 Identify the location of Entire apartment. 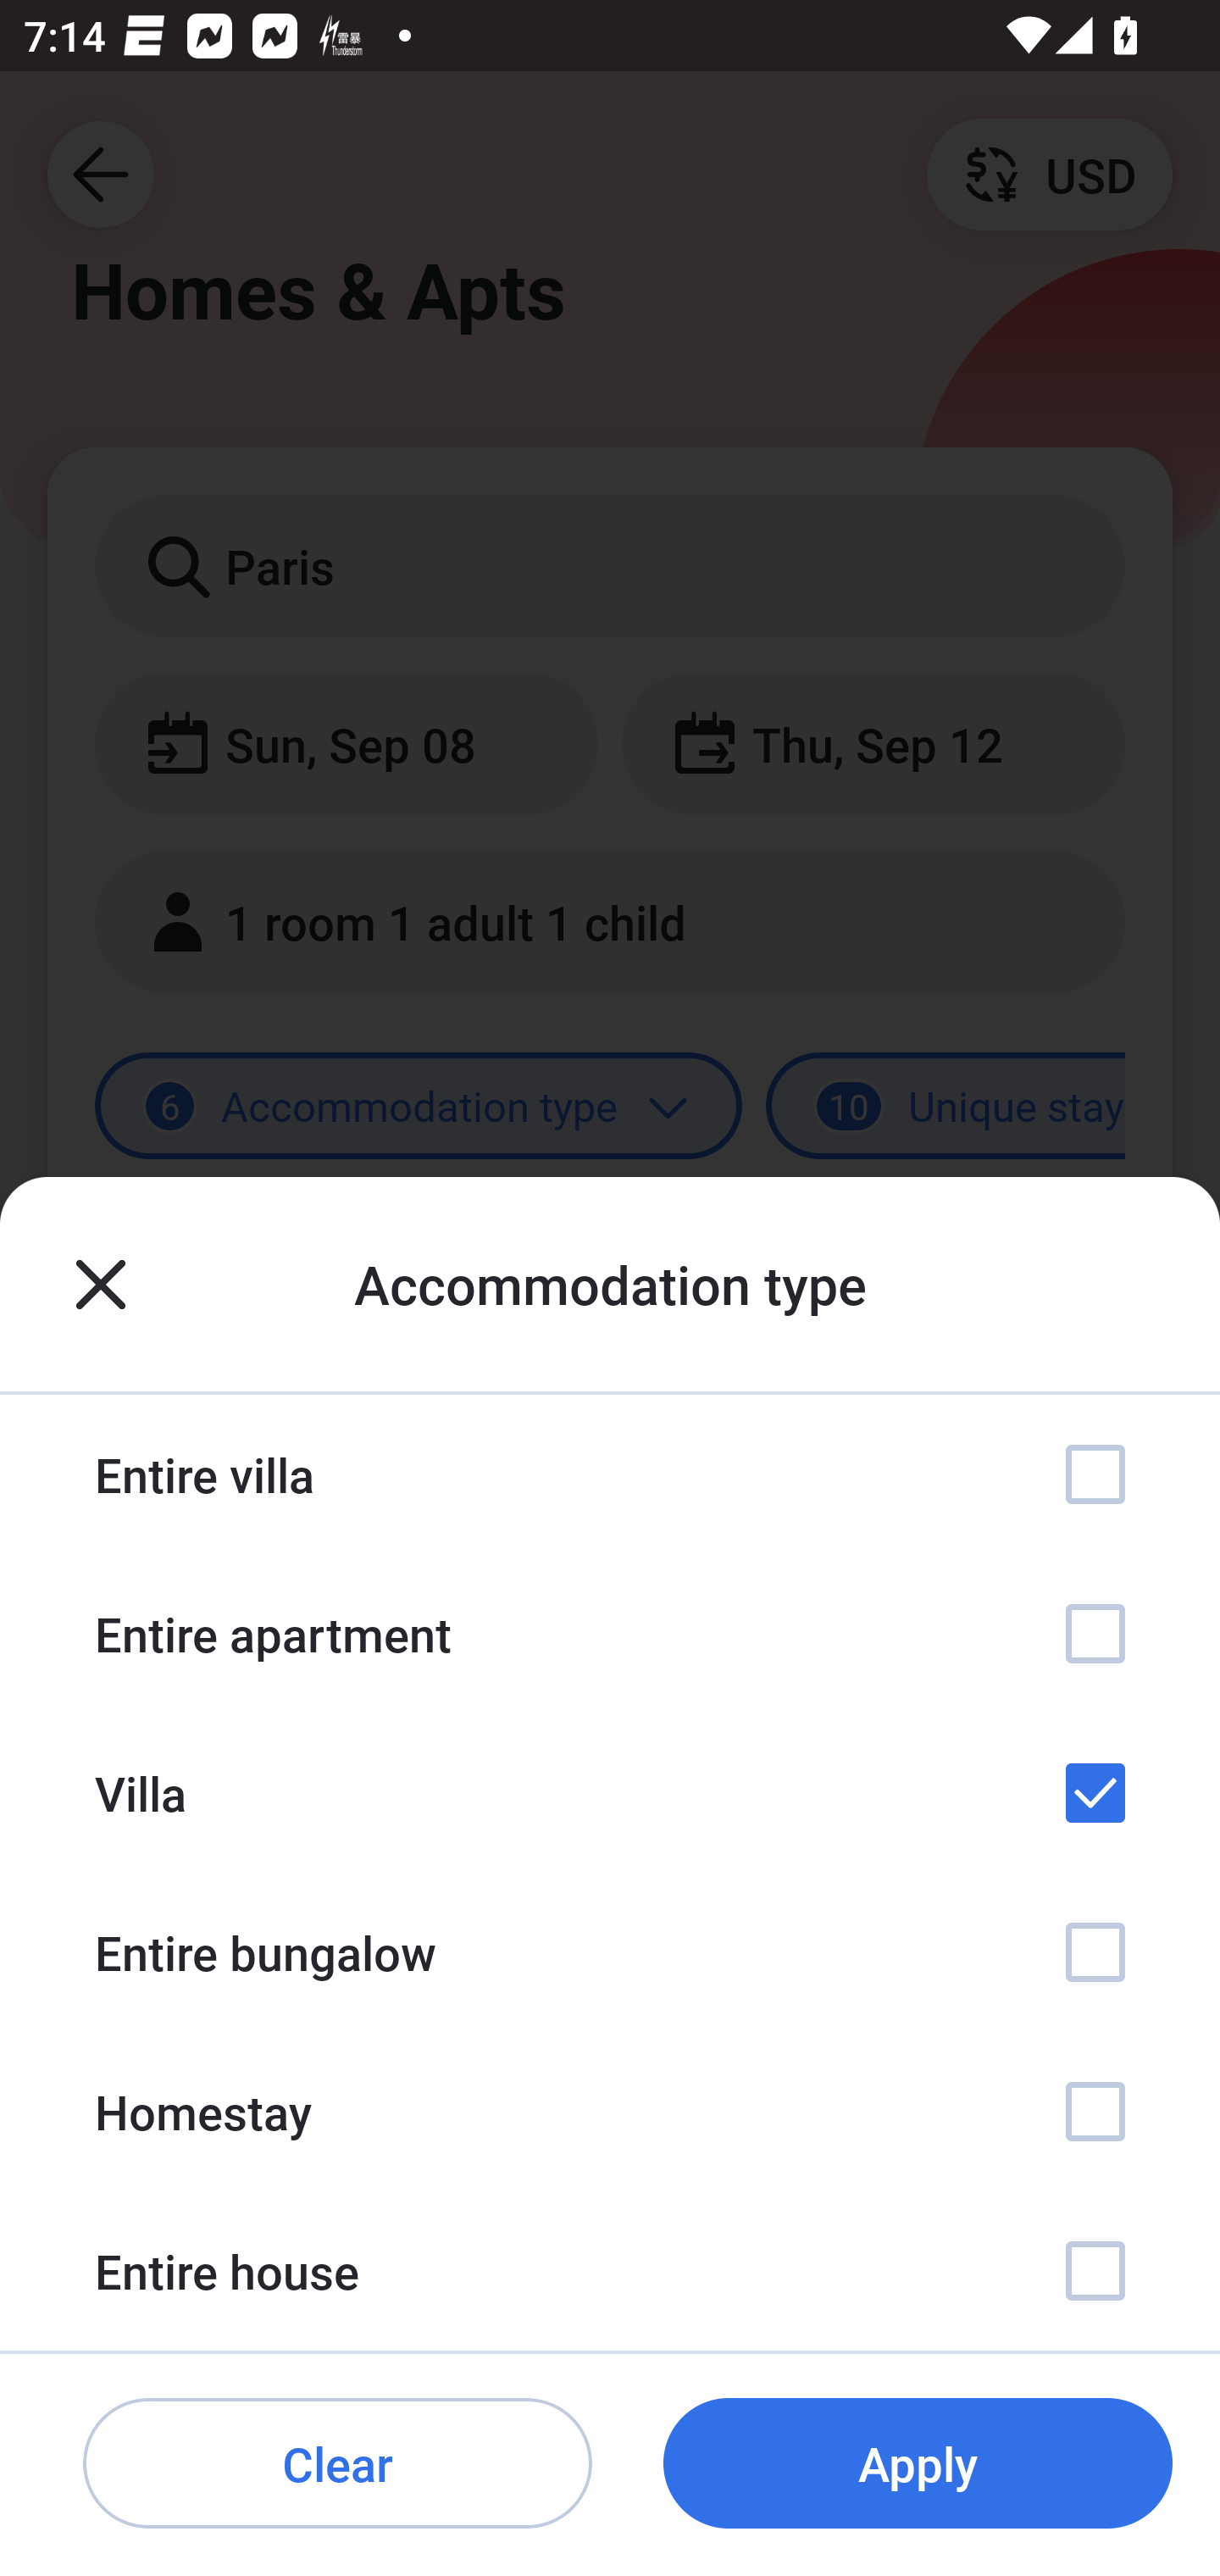
(610, 1634).